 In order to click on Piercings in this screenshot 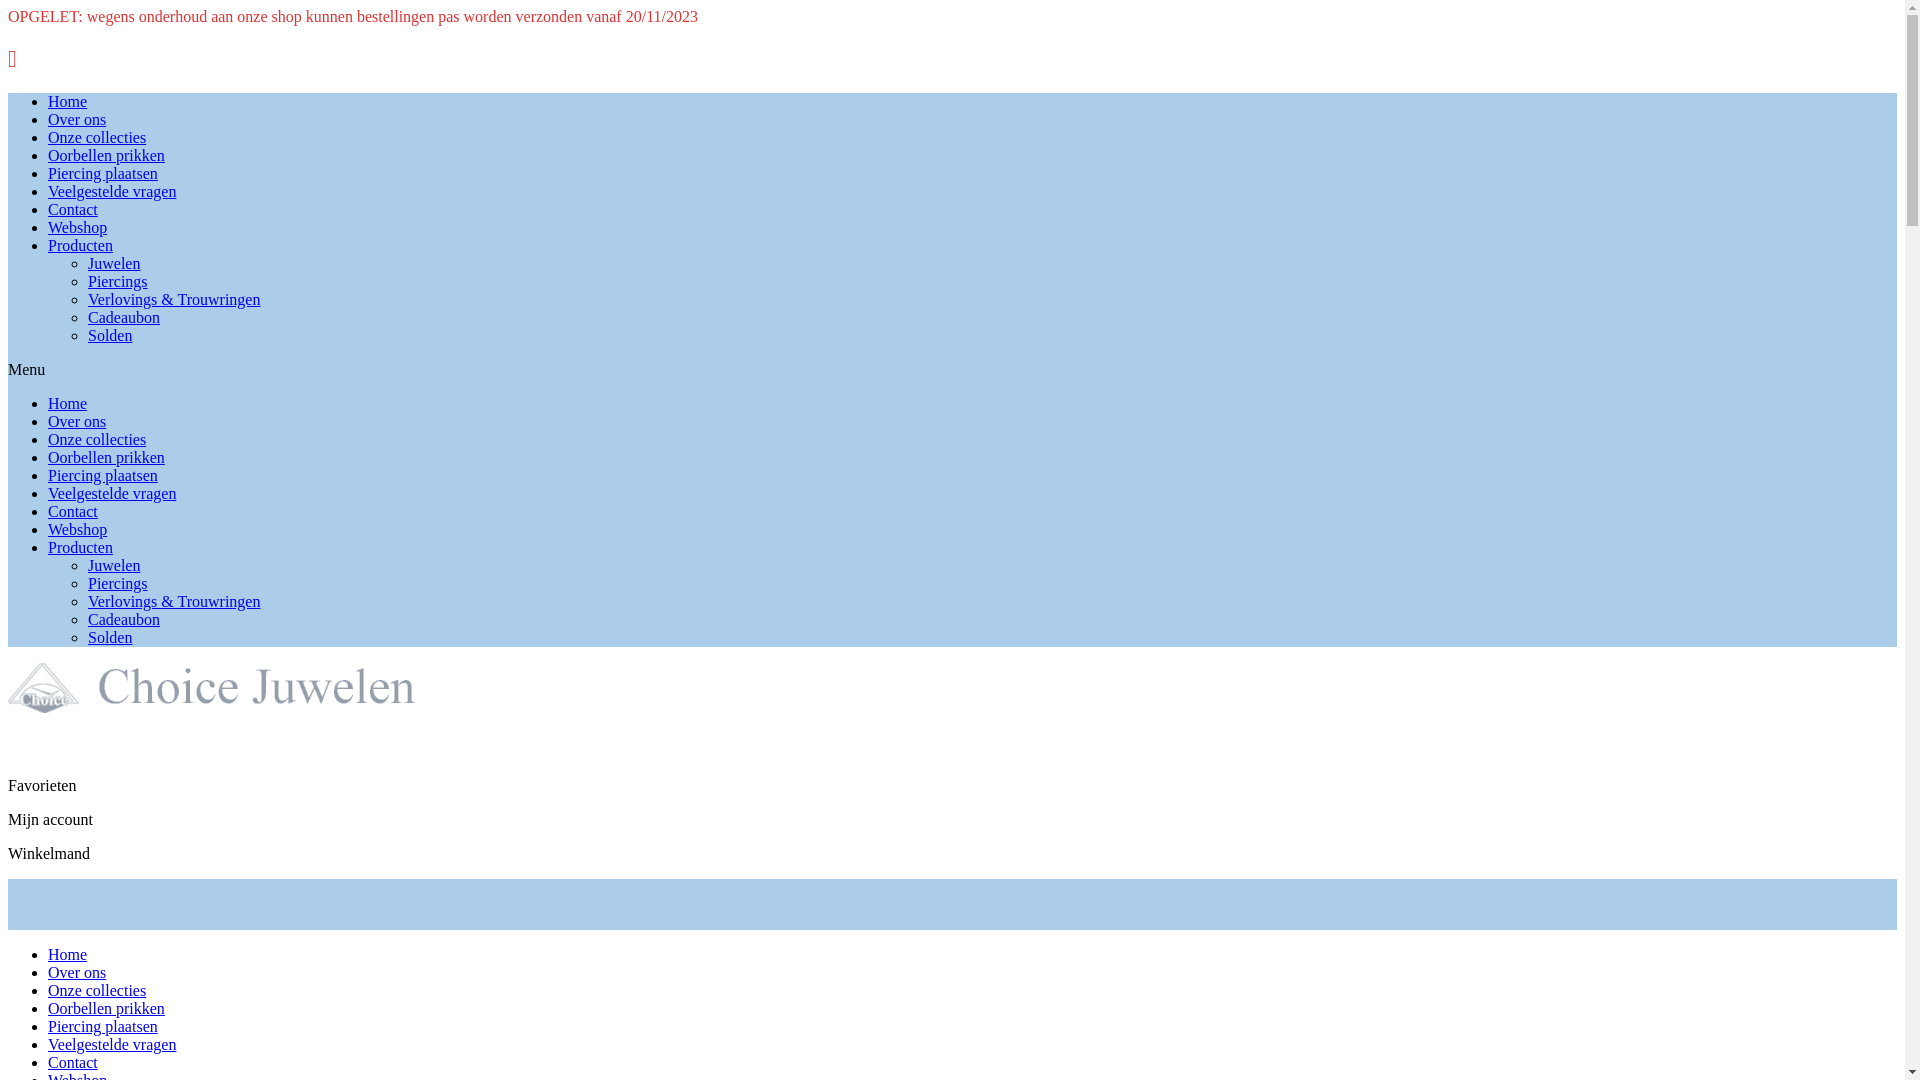, I will do `click(118, 584)`.